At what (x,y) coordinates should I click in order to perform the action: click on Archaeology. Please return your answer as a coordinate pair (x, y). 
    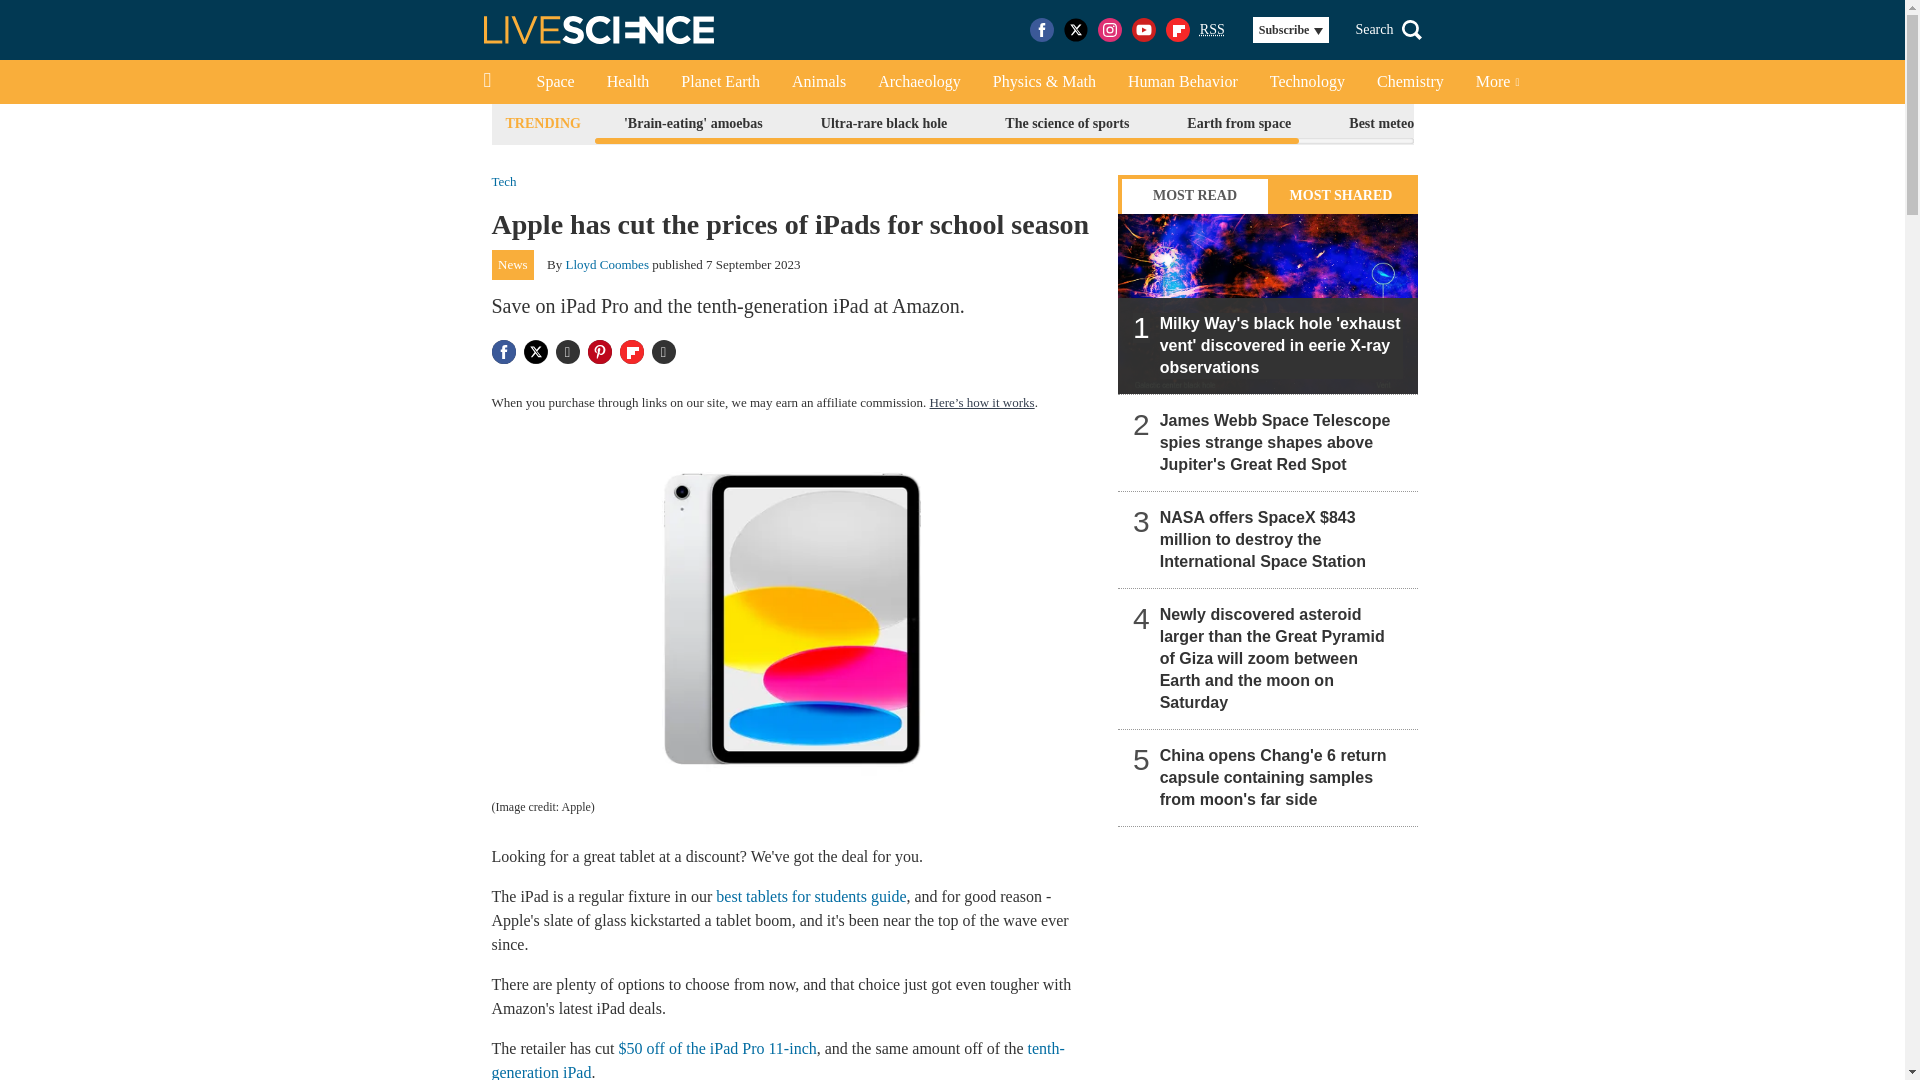
    Looking at the image, I should click on (920, 82).